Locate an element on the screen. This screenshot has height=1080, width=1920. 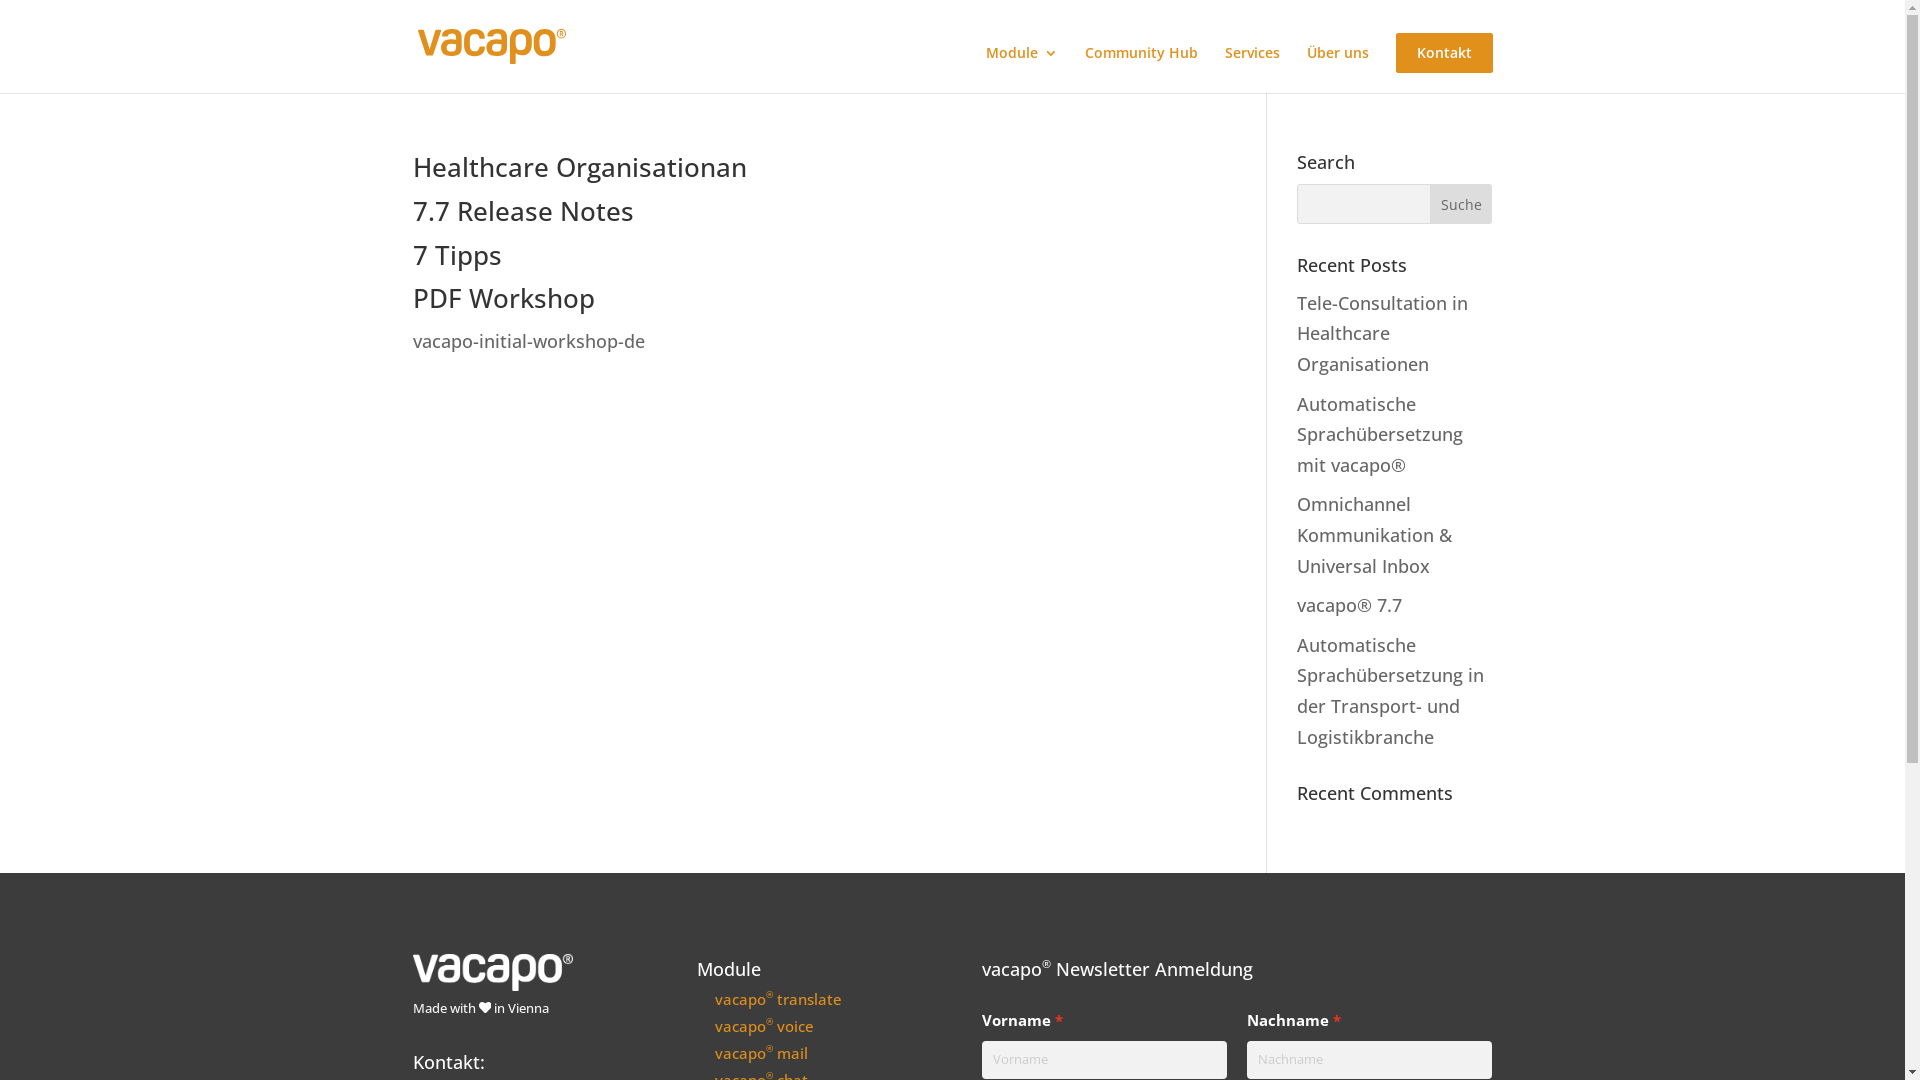
Services is located at coordinates (1252, 70).